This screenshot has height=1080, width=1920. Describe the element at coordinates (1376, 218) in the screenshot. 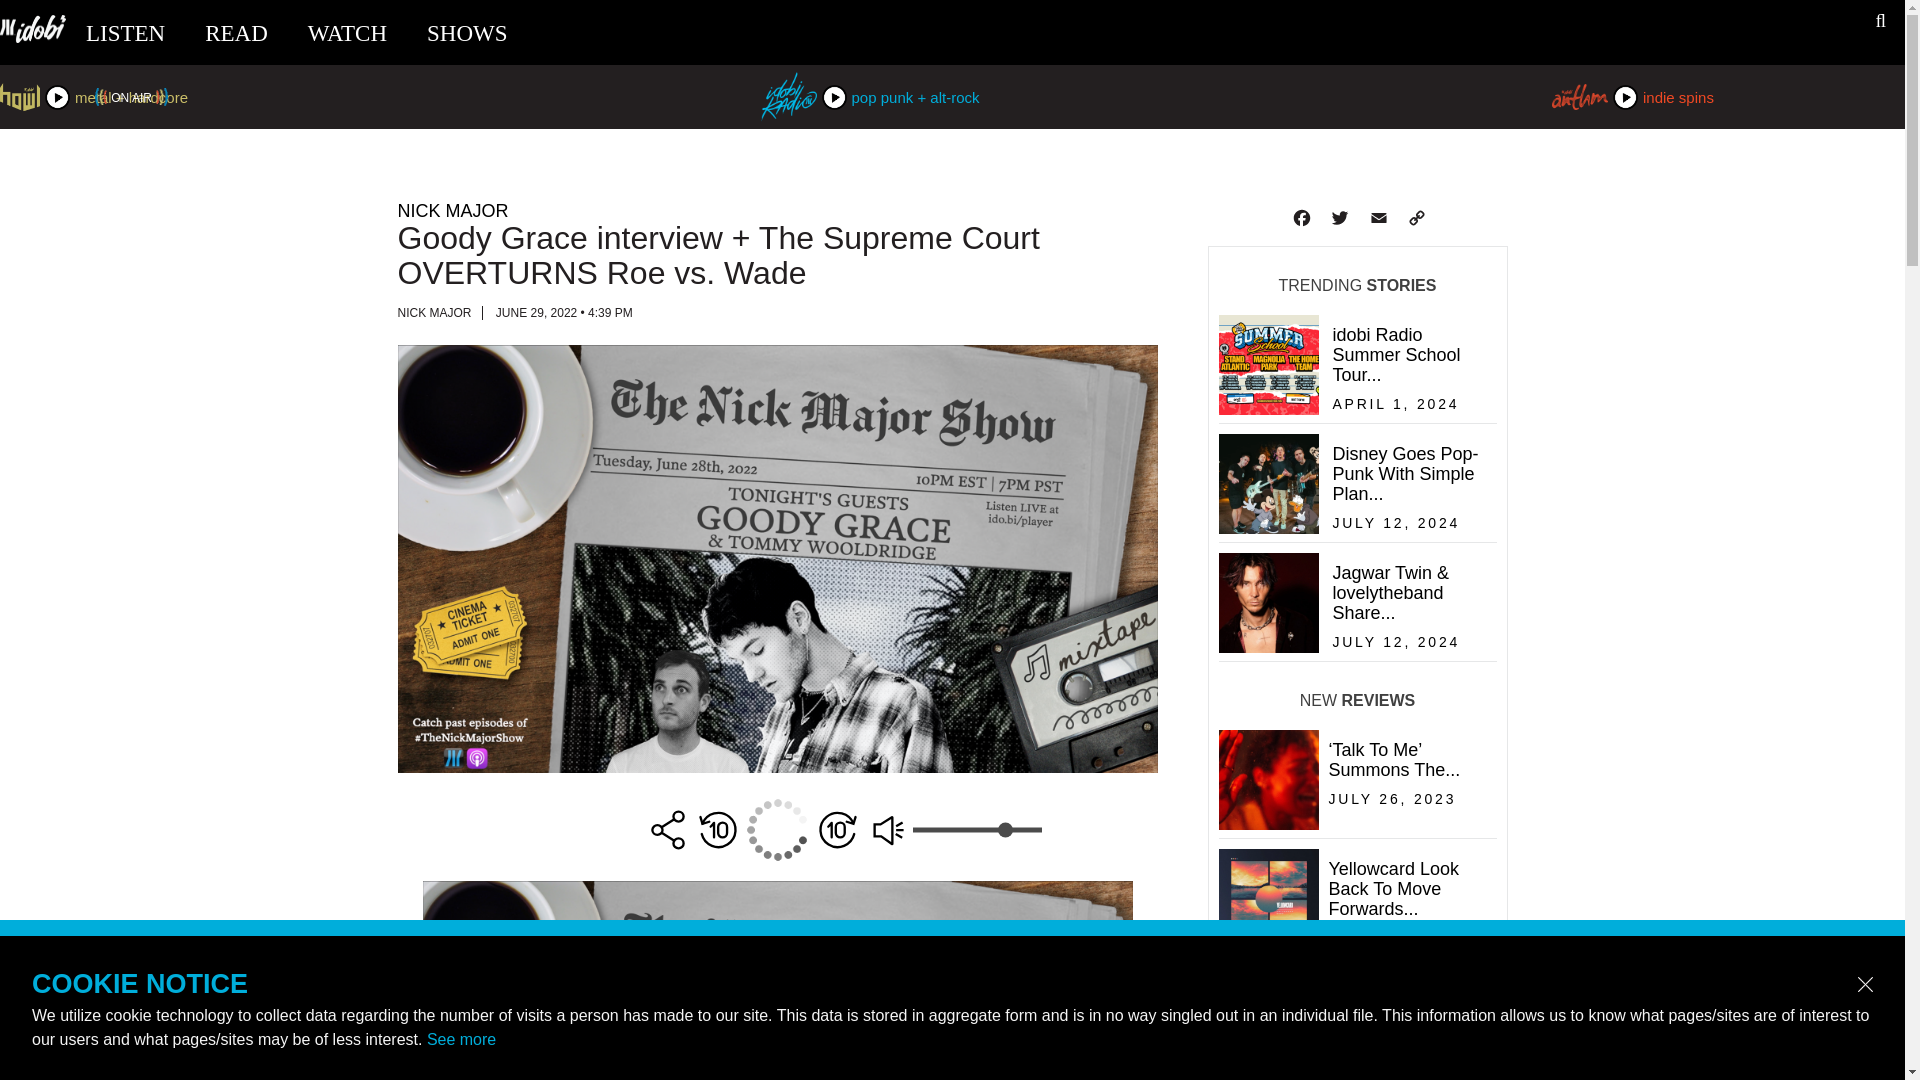

I see `Facebook` at that location.